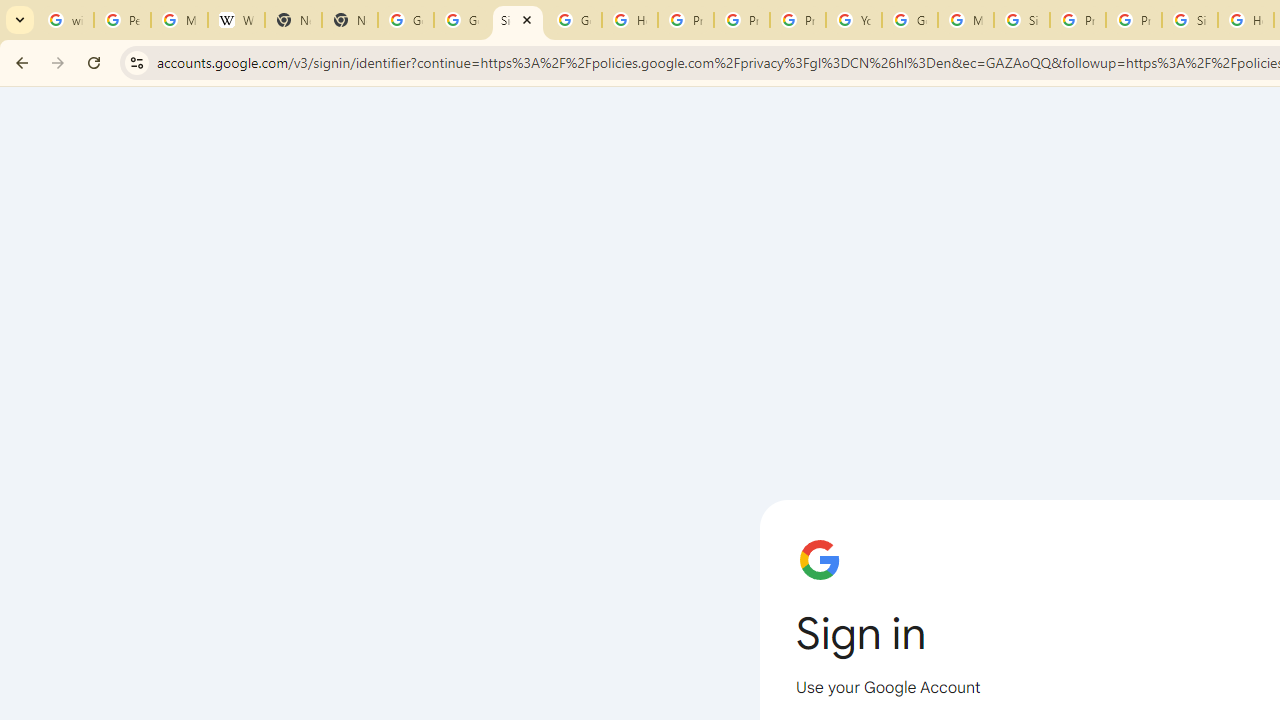 The height and width of the screenshot is (720, 1280). Describe the element at coordinates (910, 20) in the screenshot. I see `Google Account Help` at that location.